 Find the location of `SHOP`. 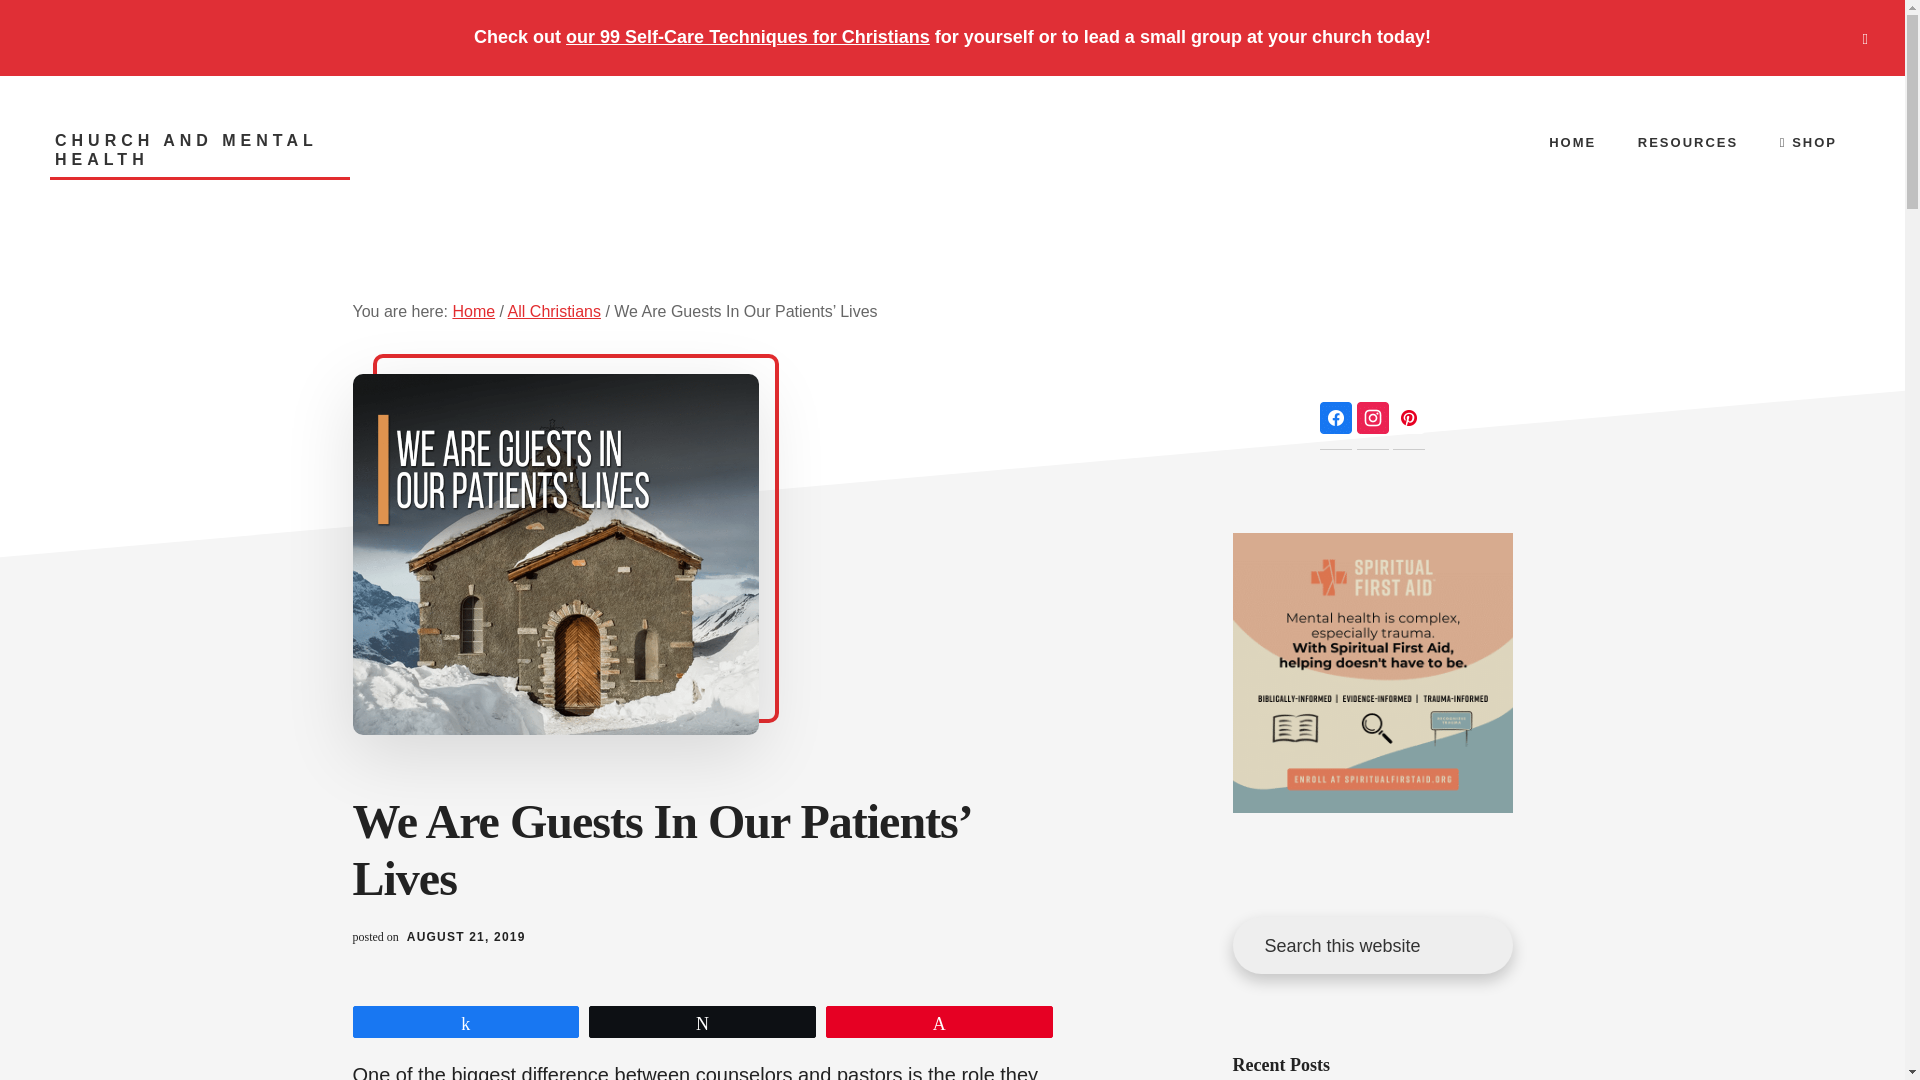

SHOP is located at coordinates (1808, 142).